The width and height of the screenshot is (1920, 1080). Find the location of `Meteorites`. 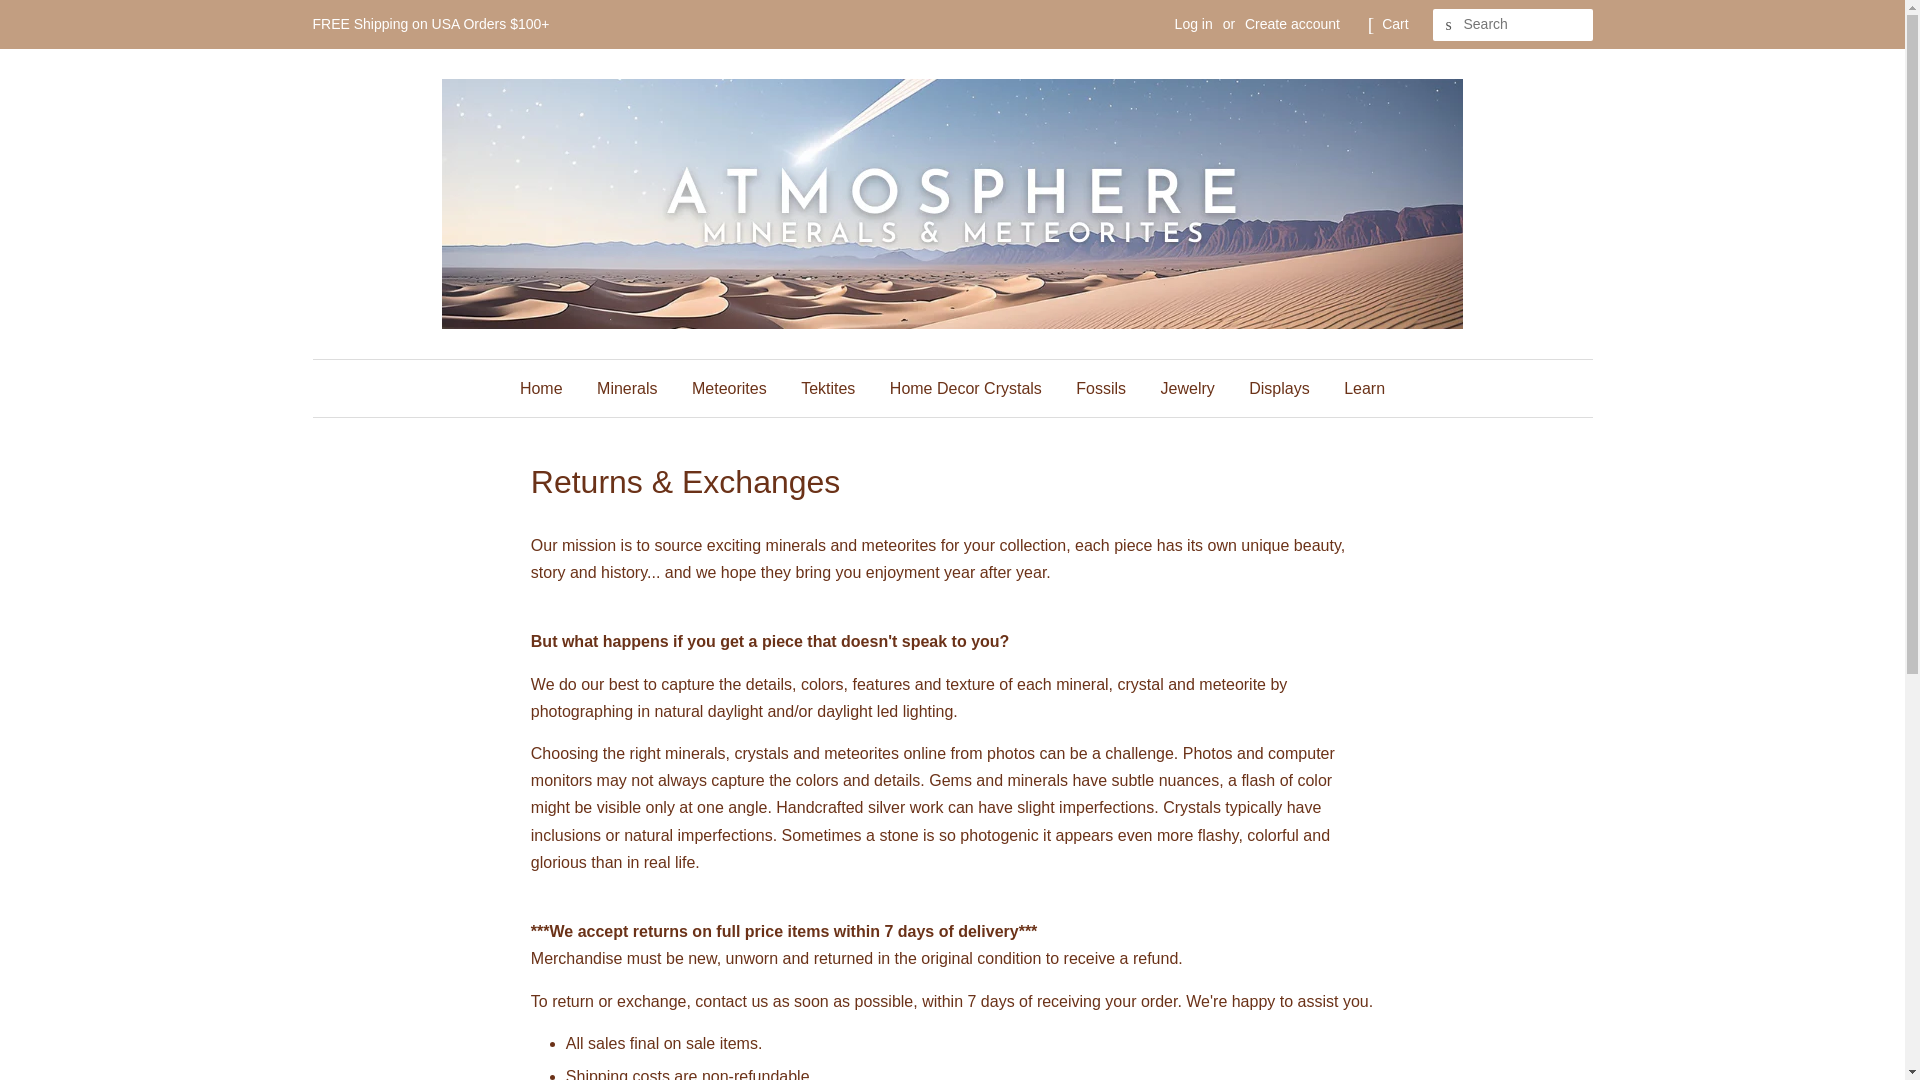

Meteorites is located at coordinates (729, 388).